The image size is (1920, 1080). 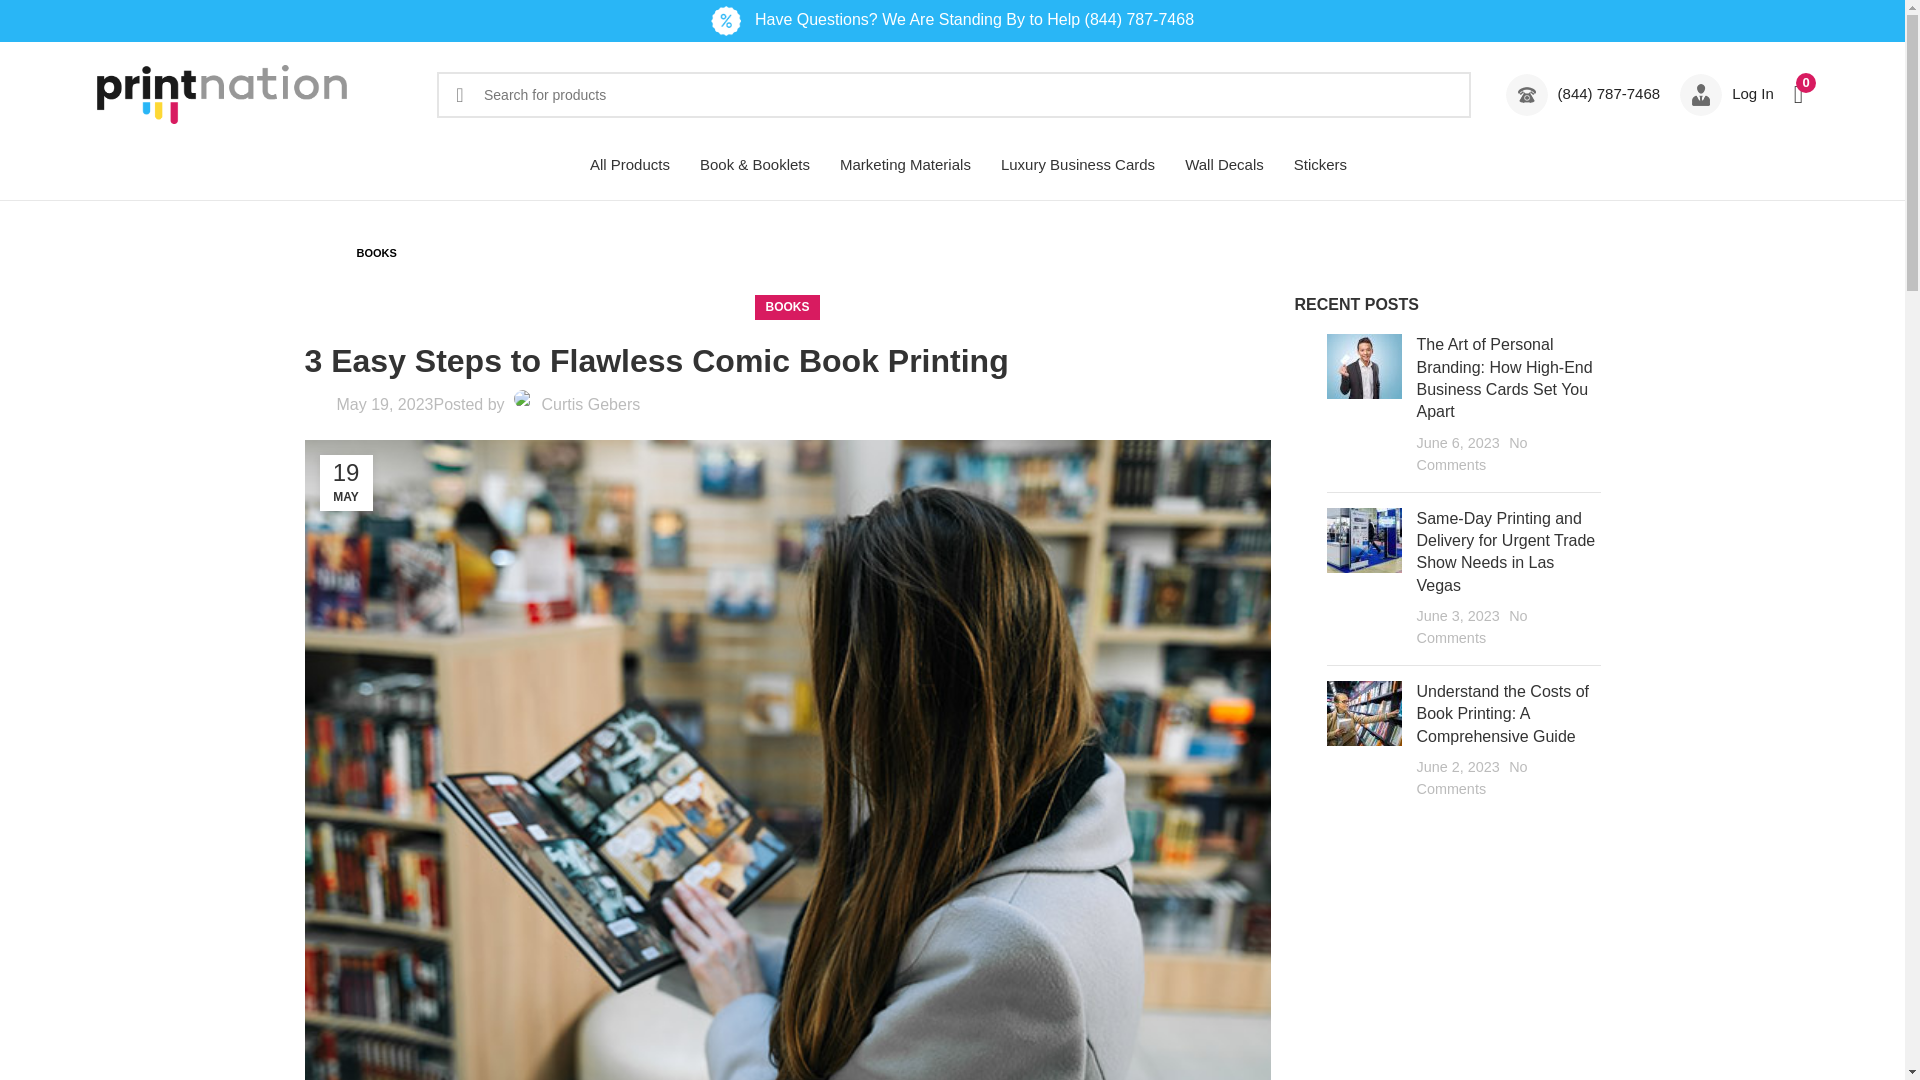 What do you see at coordinates (377, 253) in the screenshot?
I see `BOOKS` at bounding box center [377, 253].